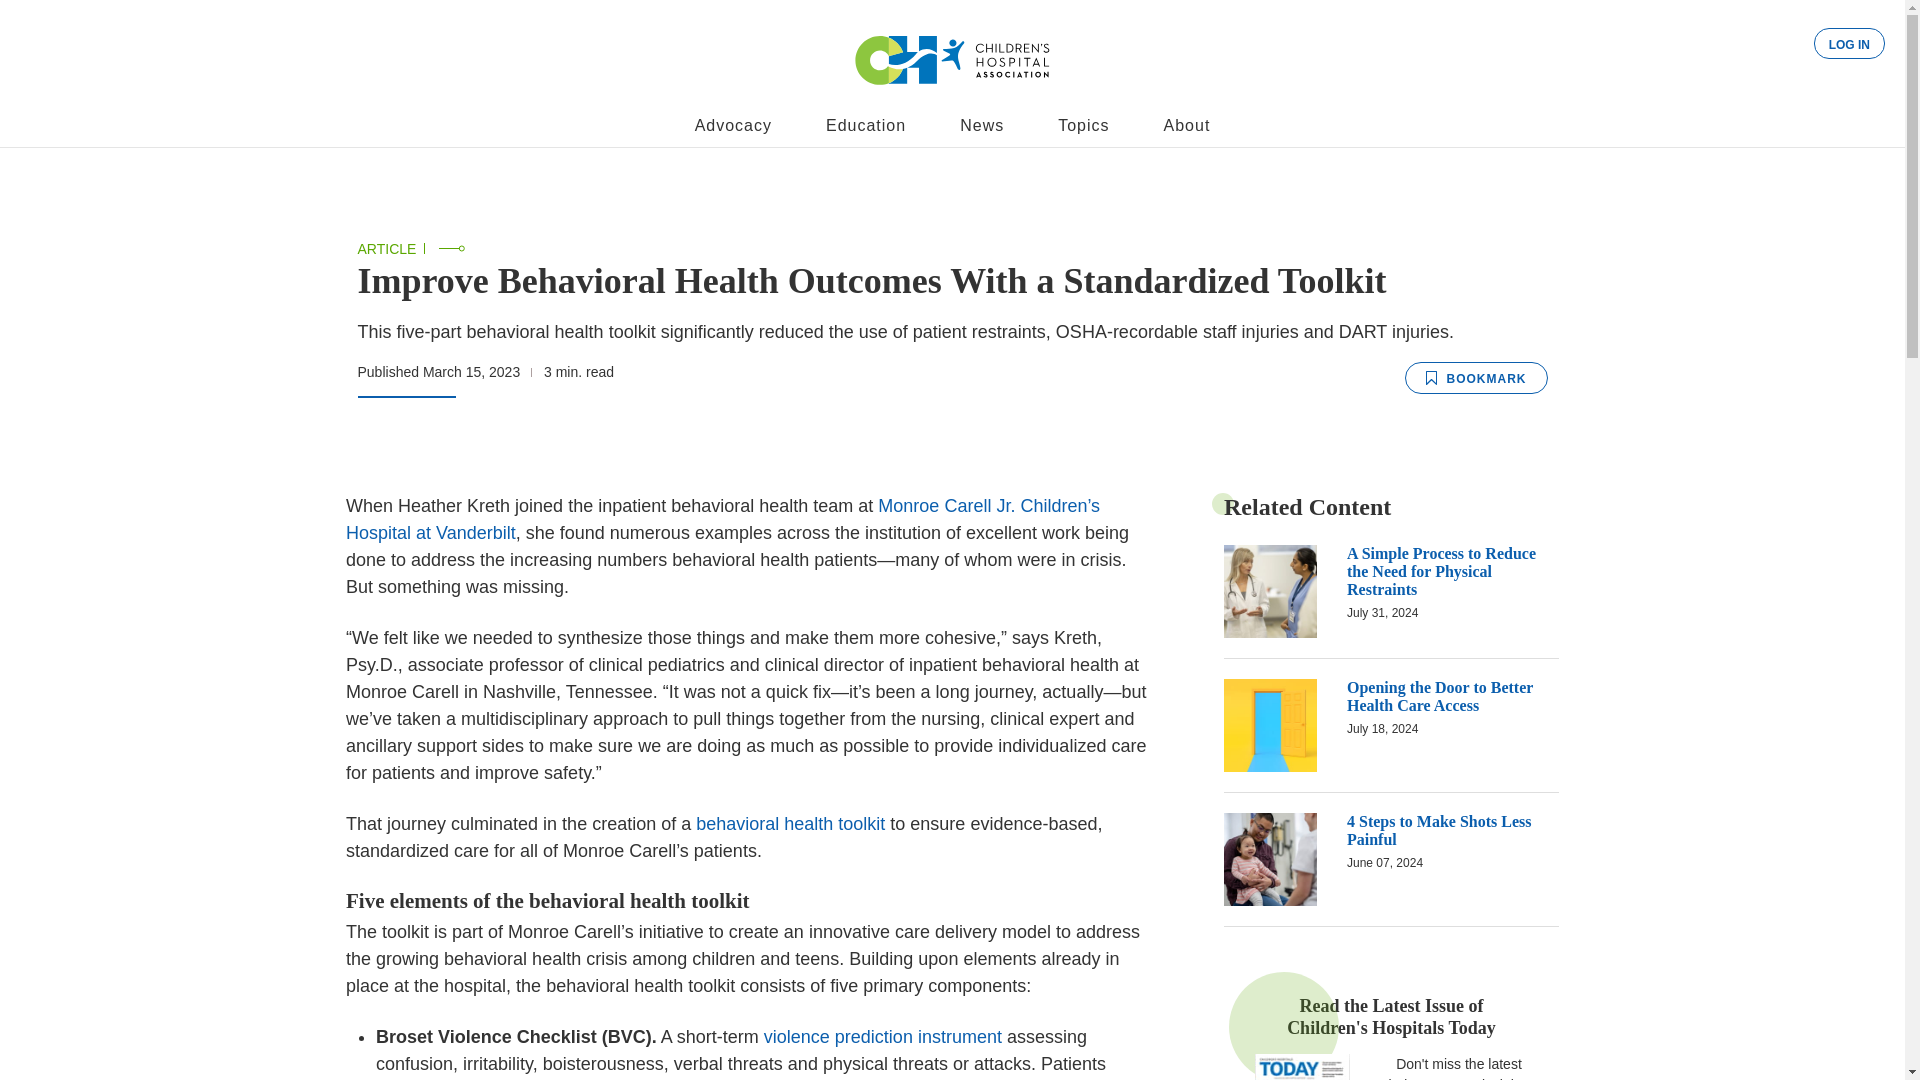  I want to click on News, so click(982, 126).